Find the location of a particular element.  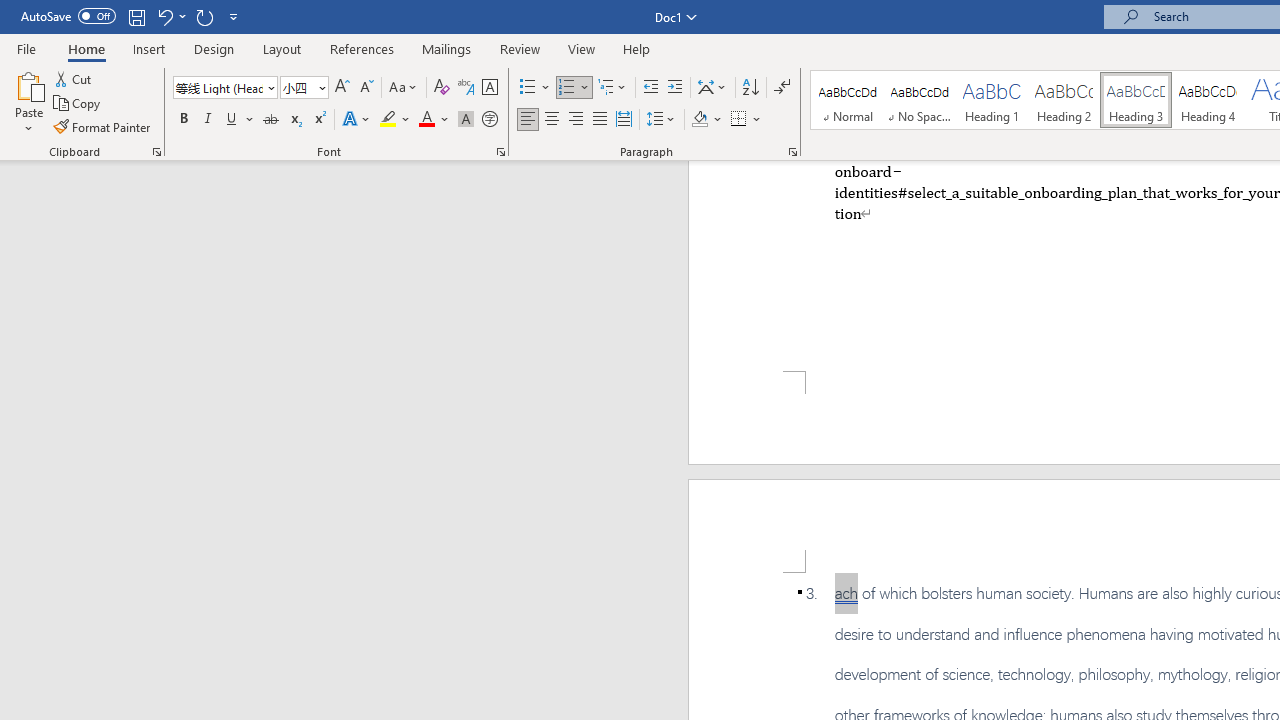

View is located at coordinates (582, 48).